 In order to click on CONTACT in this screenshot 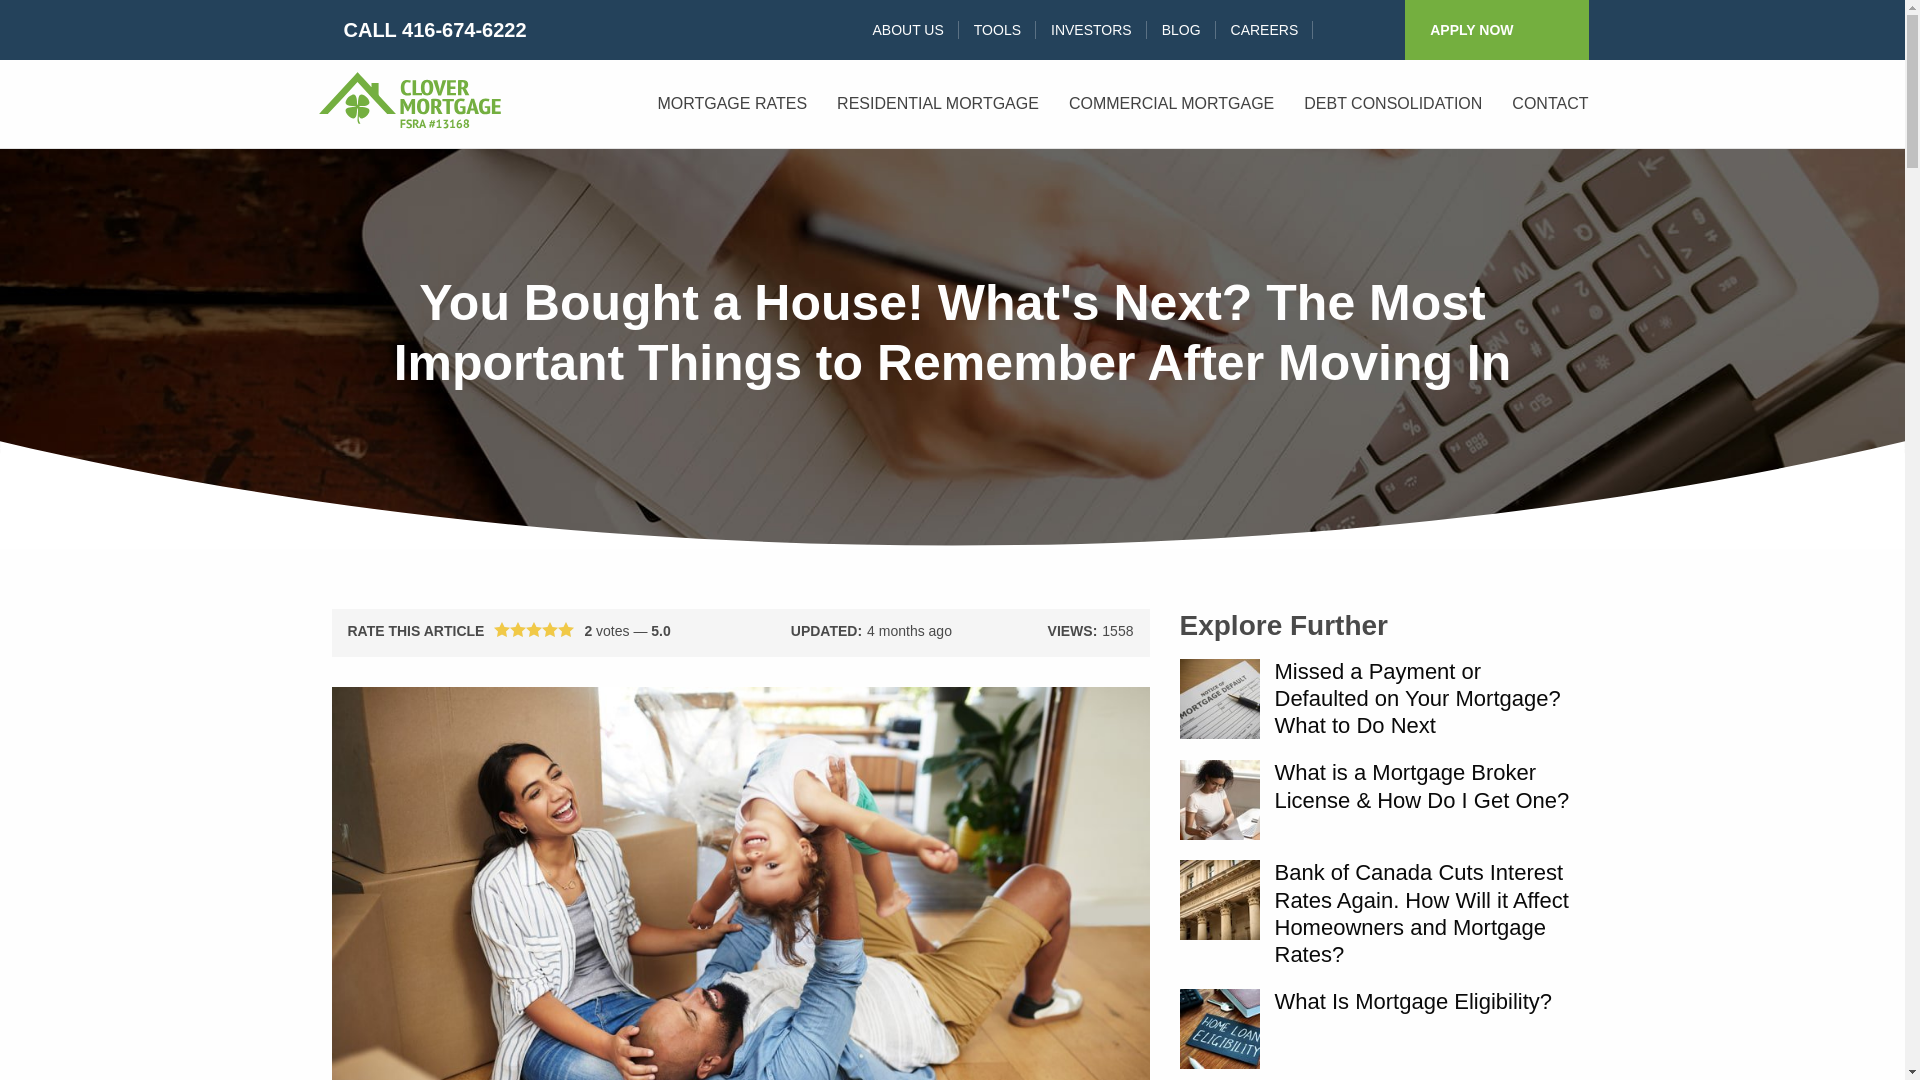, I will do `click(1550, 103)`.